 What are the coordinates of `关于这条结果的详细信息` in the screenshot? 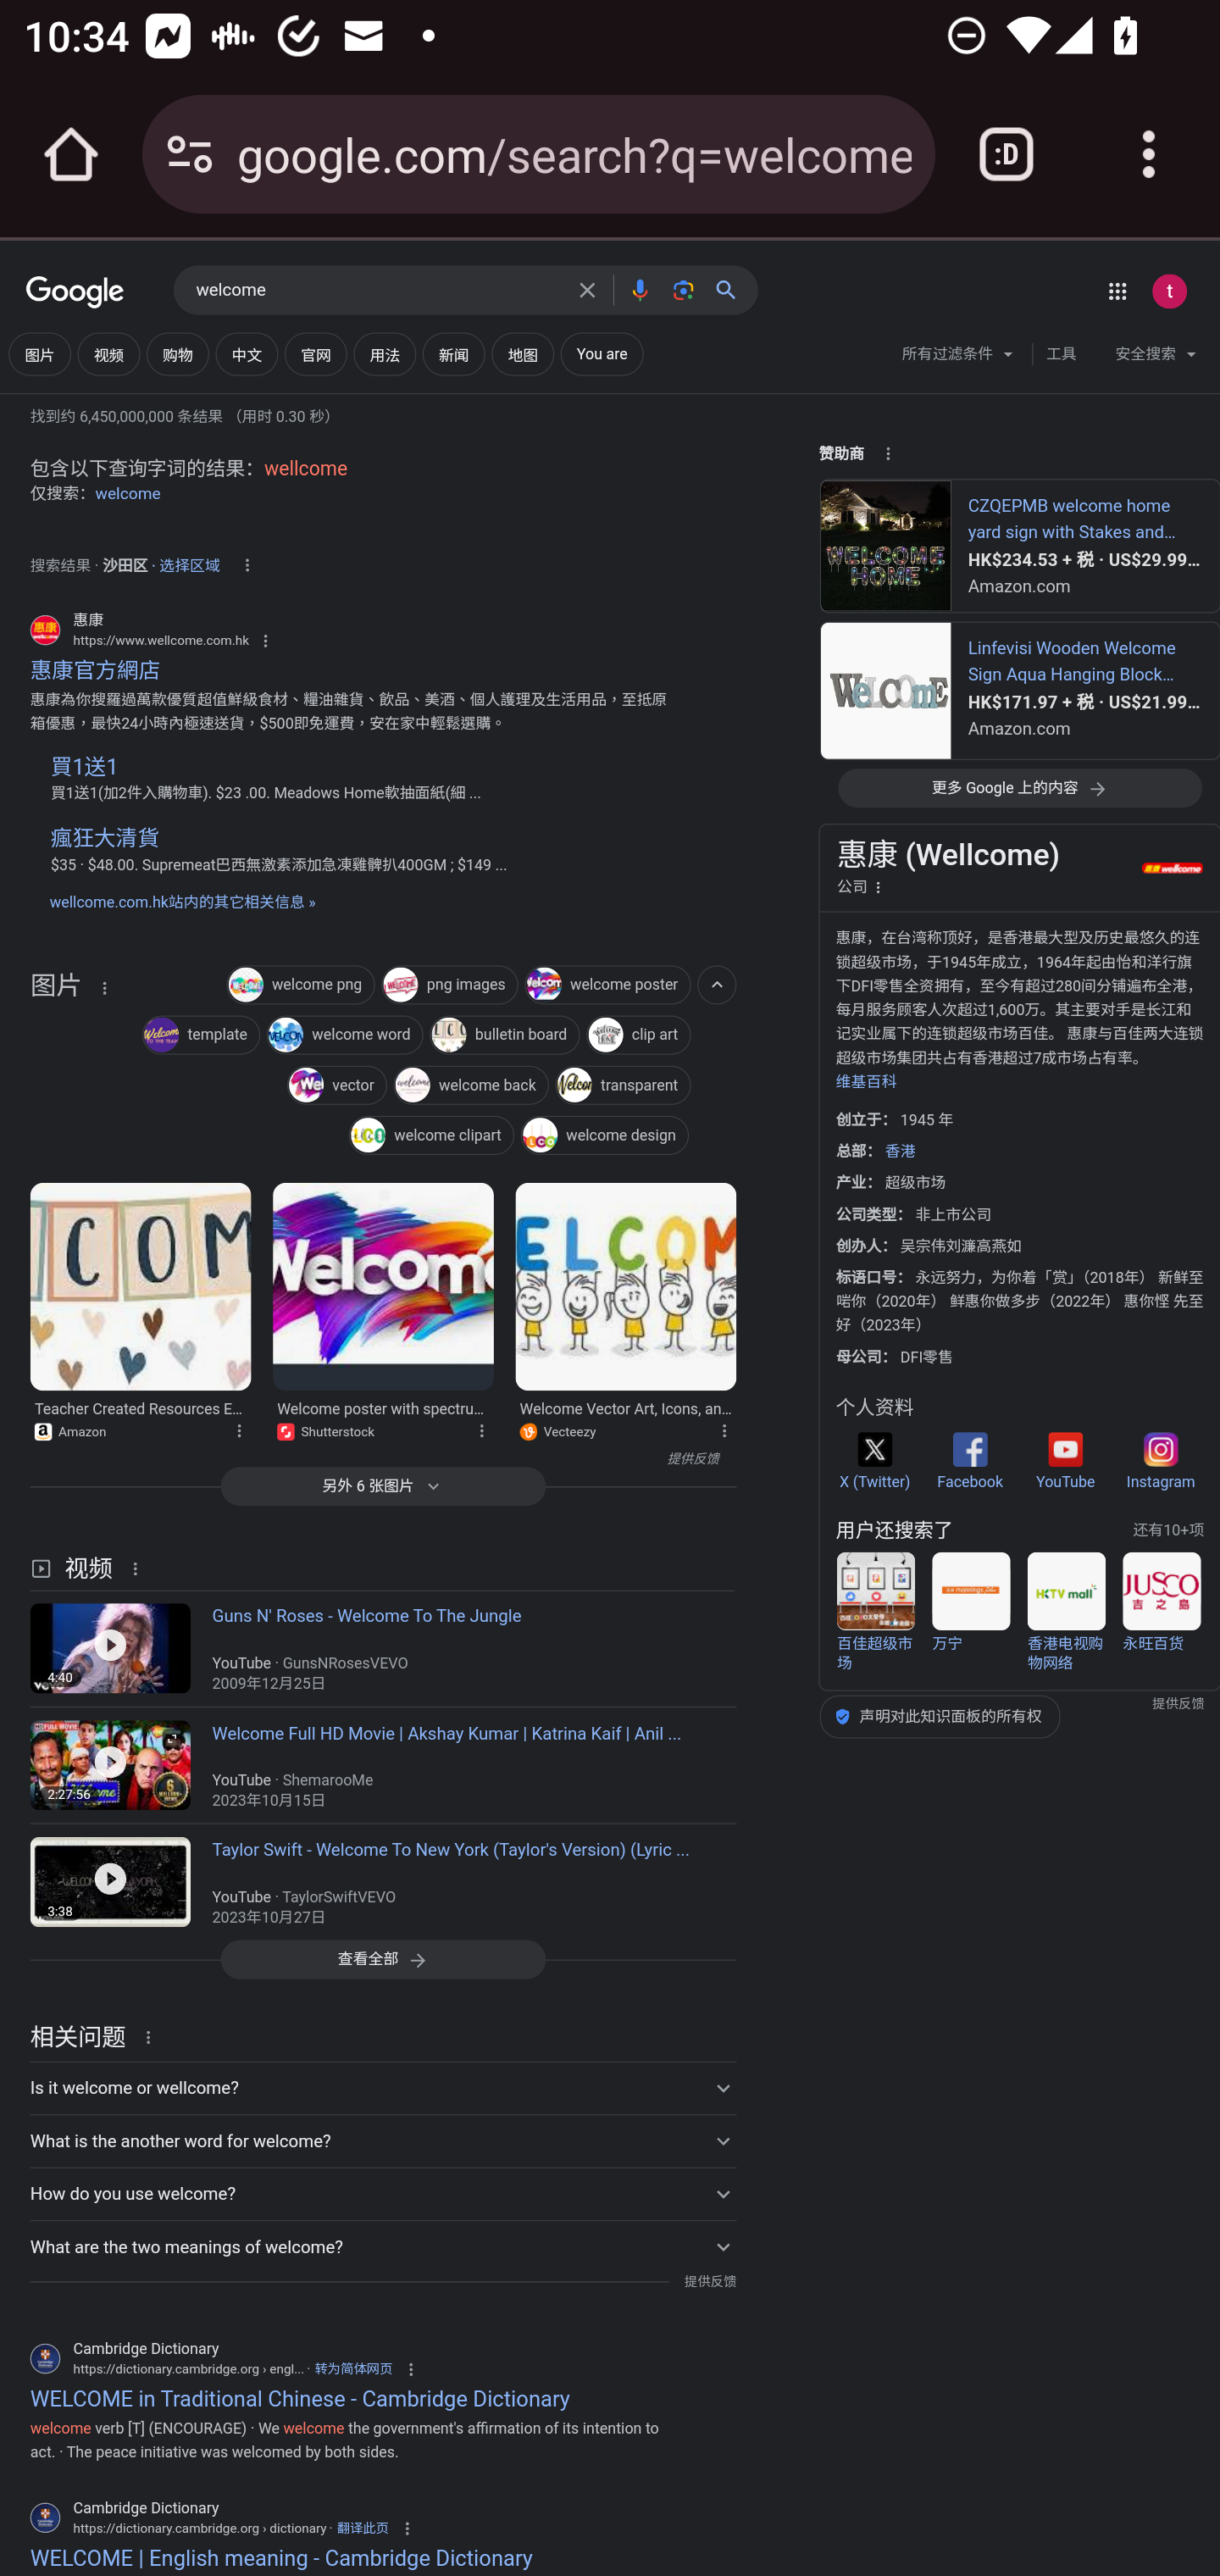 It's located at (140, 1568).